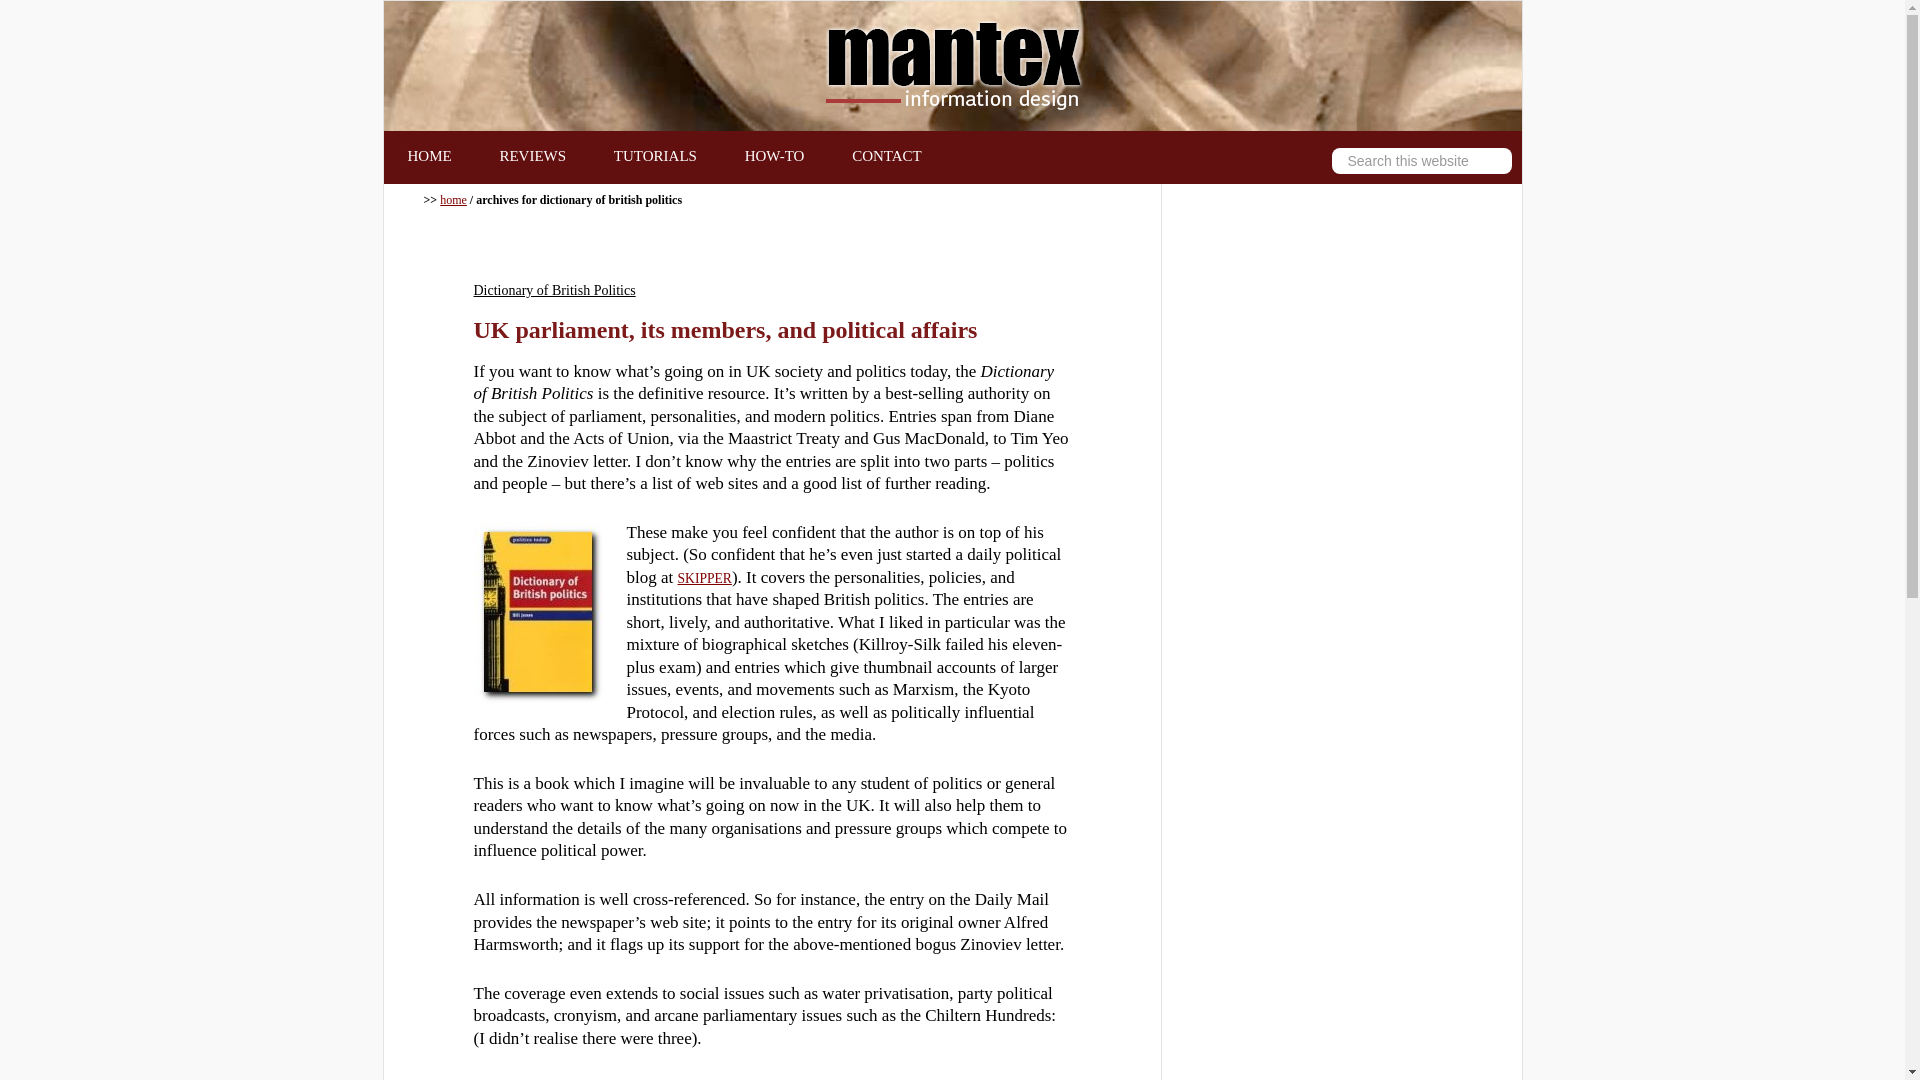 The height and width of the screenshot is (1080, 1920). Describe the element at coordinates (952, 66) in the screenshot. I see `MANTEX` at that location.